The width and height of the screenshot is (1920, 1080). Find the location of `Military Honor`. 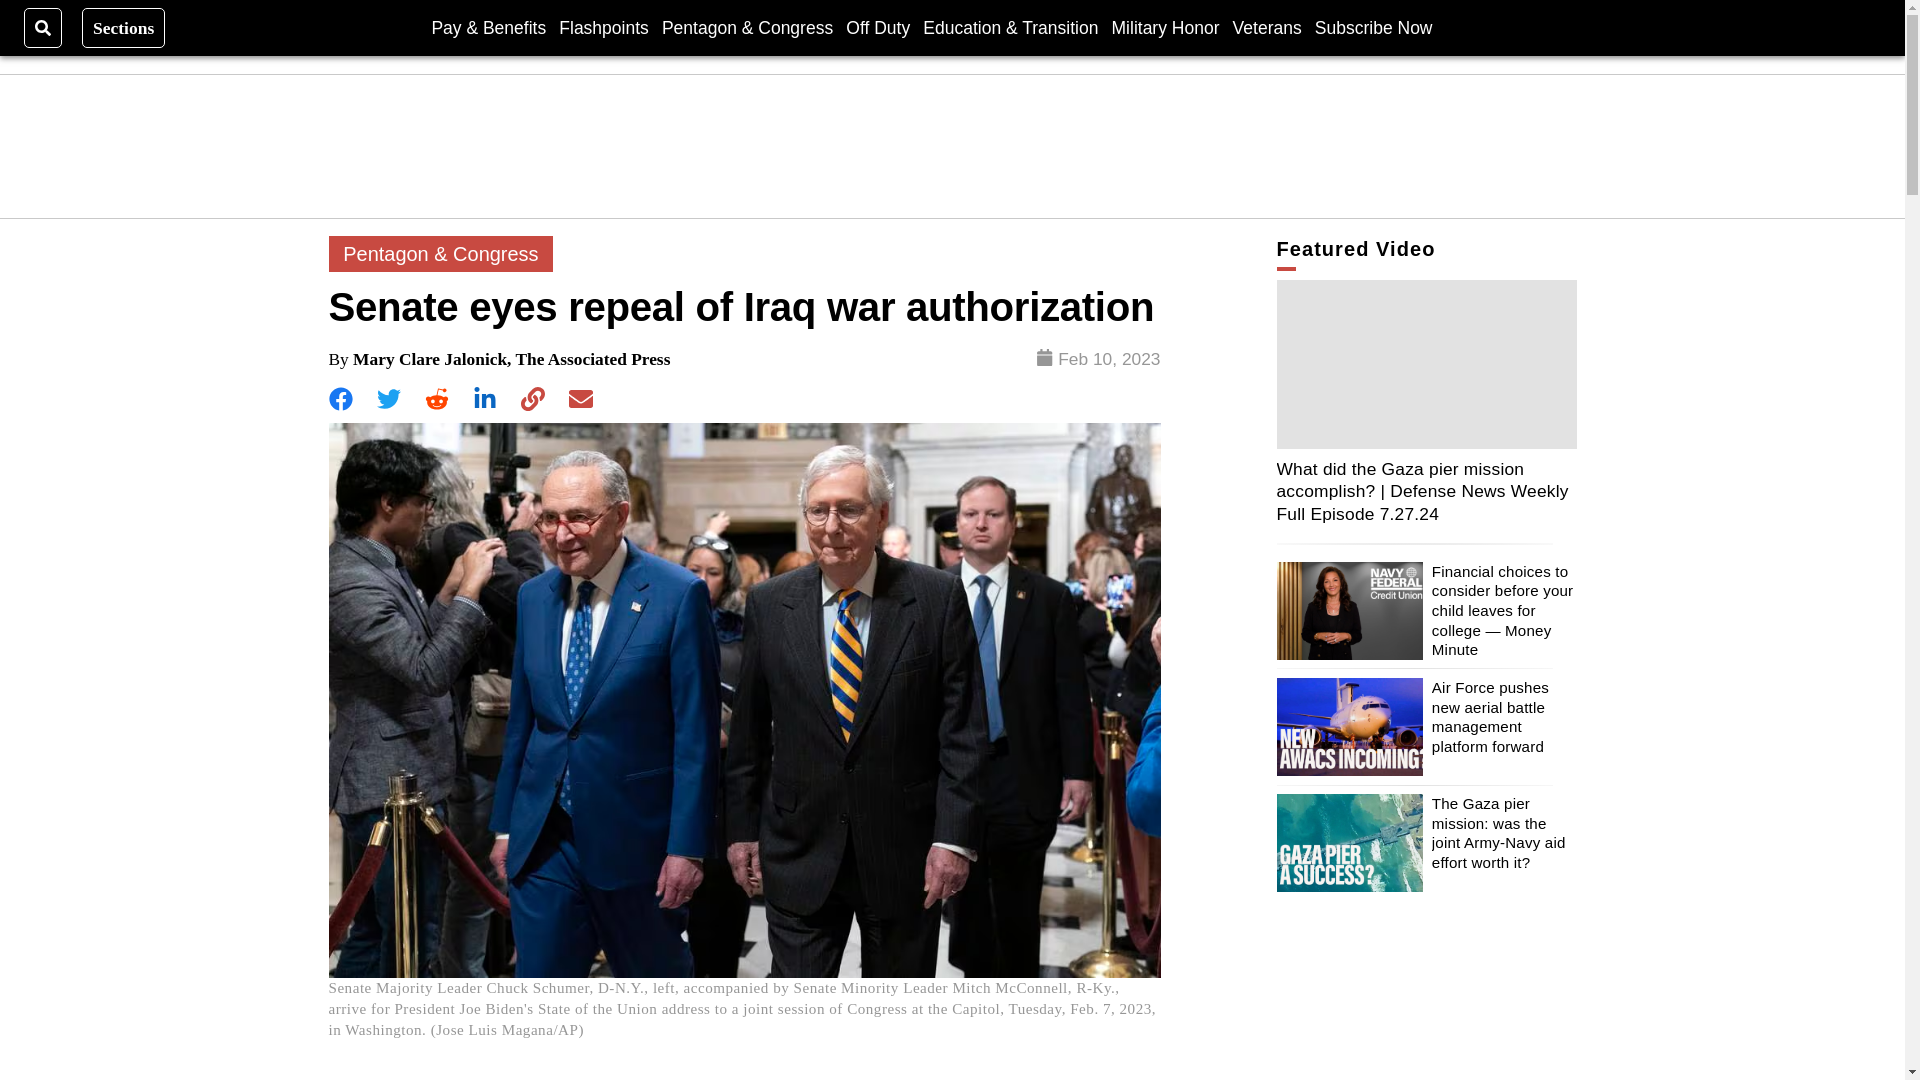

Military Honor is located at coordinates (1165, 27).